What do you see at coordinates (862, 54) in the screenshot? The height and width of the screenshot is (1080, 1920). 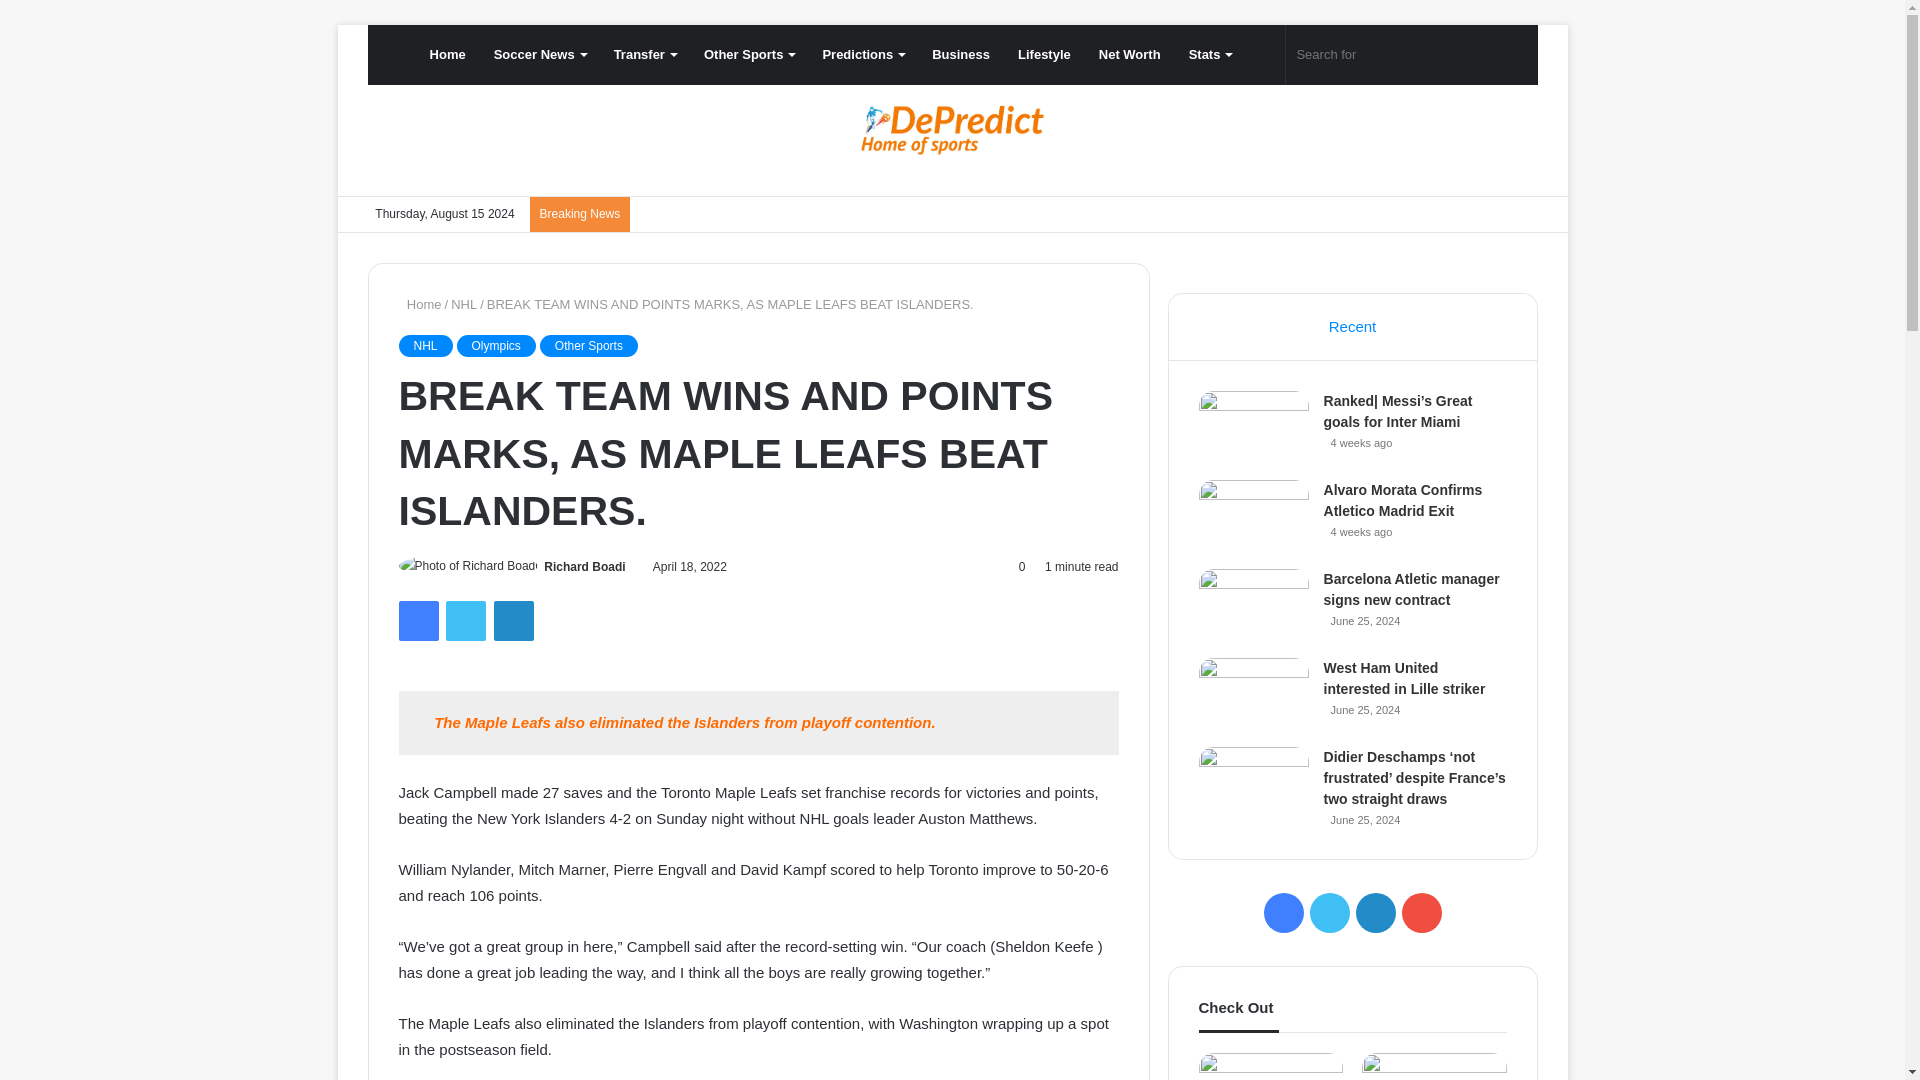 I see `Predictions` at bounding box center [862, 54].